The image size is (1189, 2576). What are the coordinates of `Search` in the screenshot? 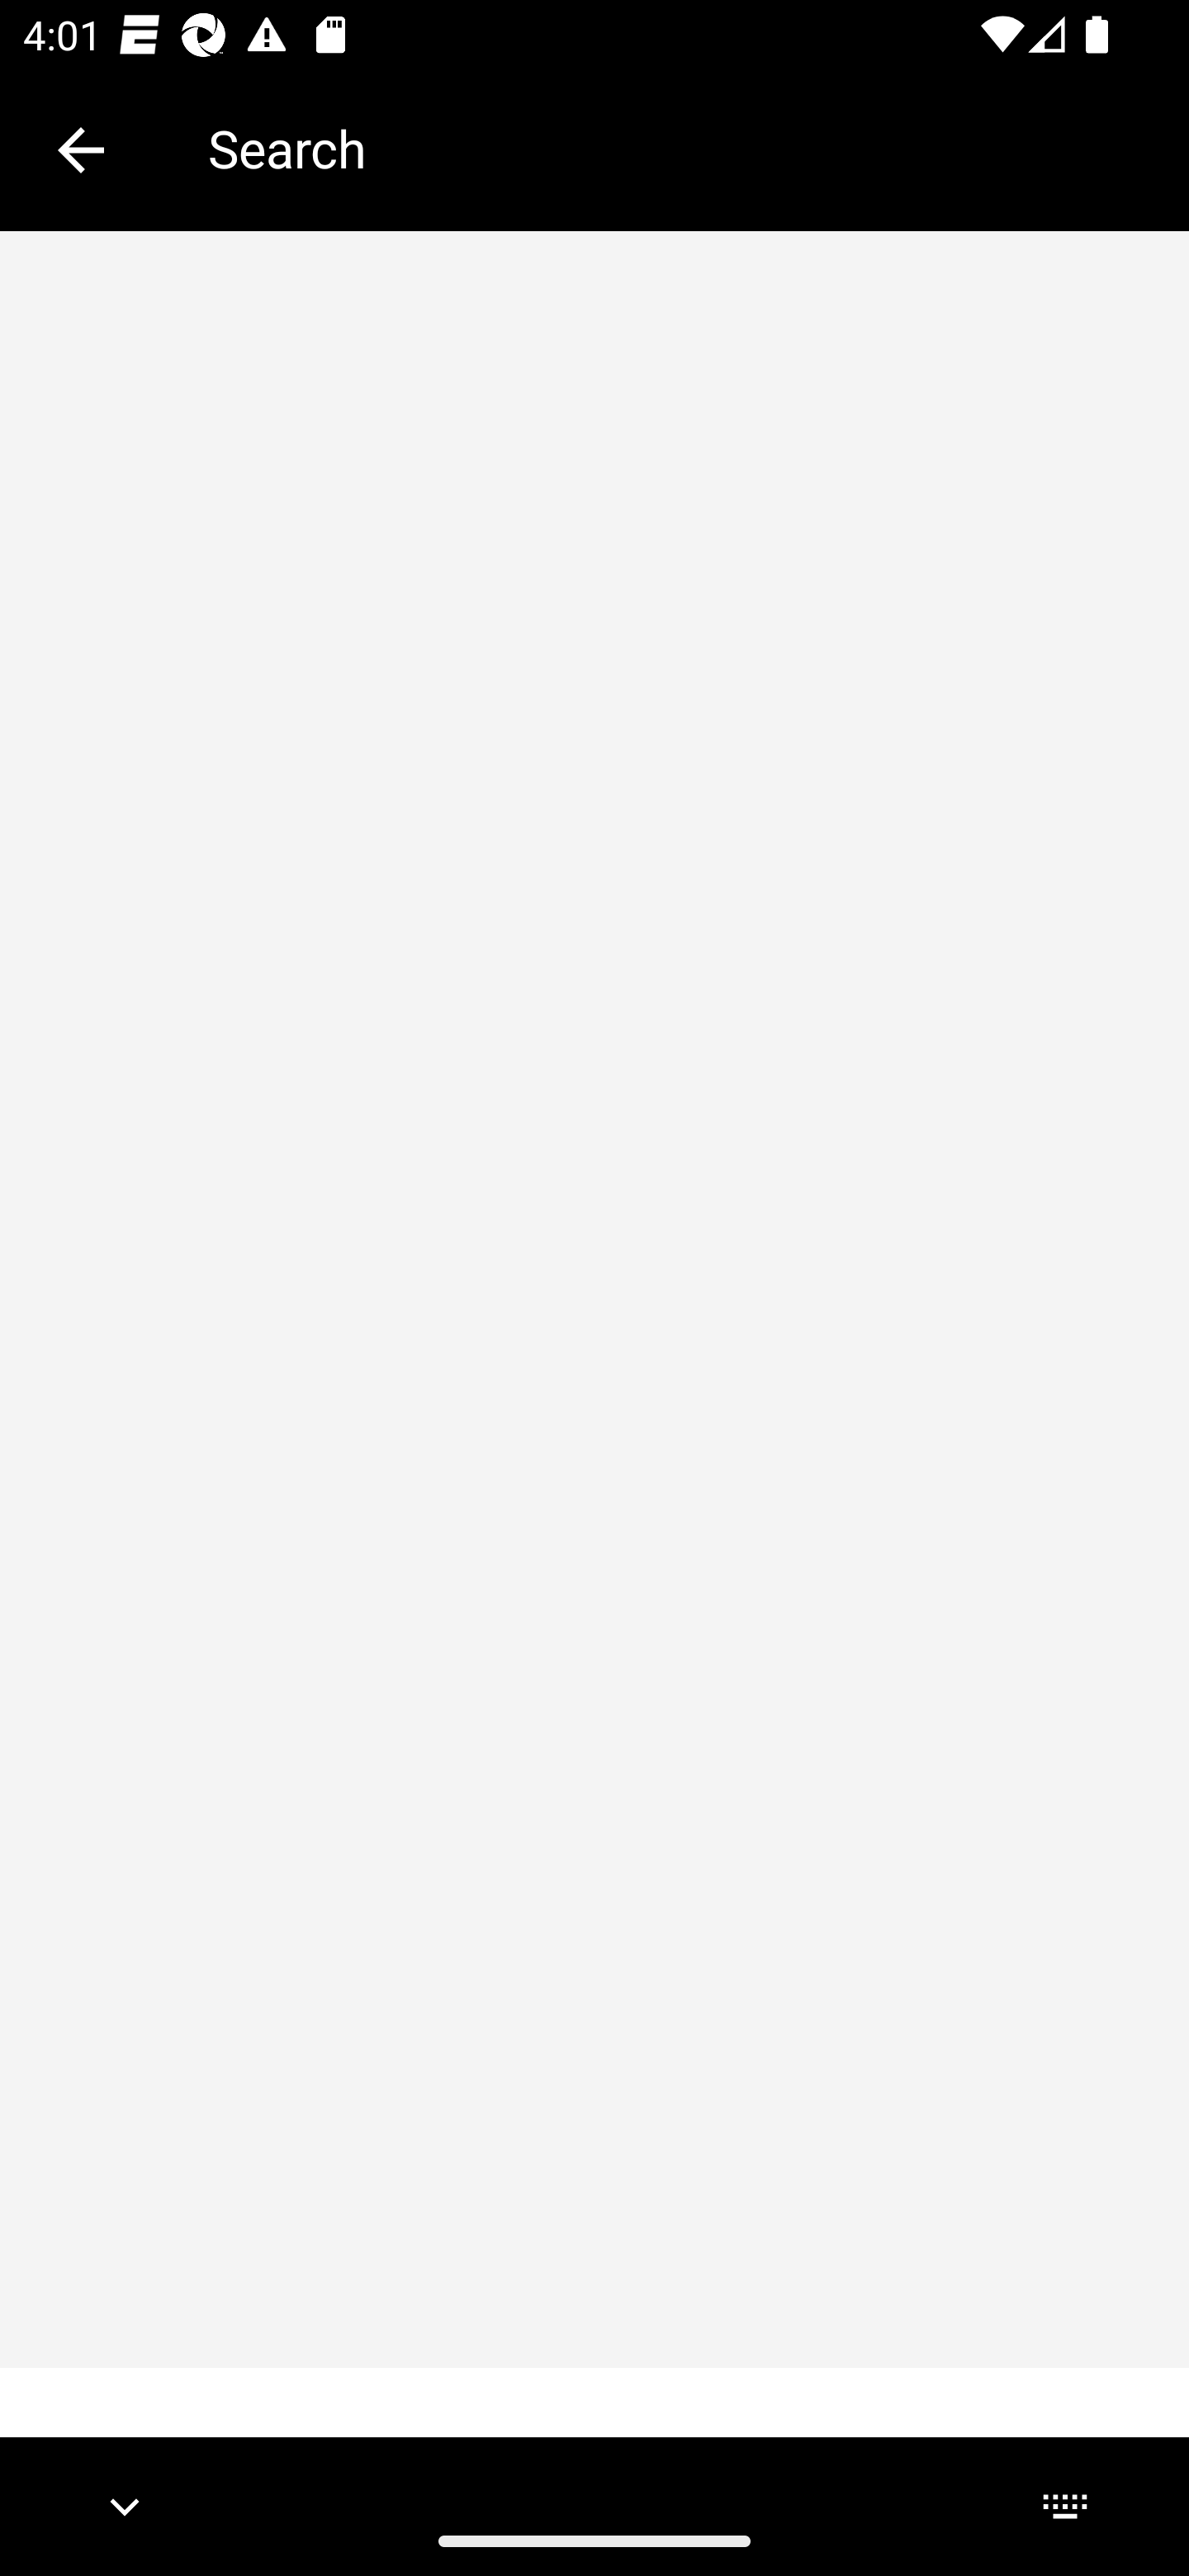 It's located at (675, 149).